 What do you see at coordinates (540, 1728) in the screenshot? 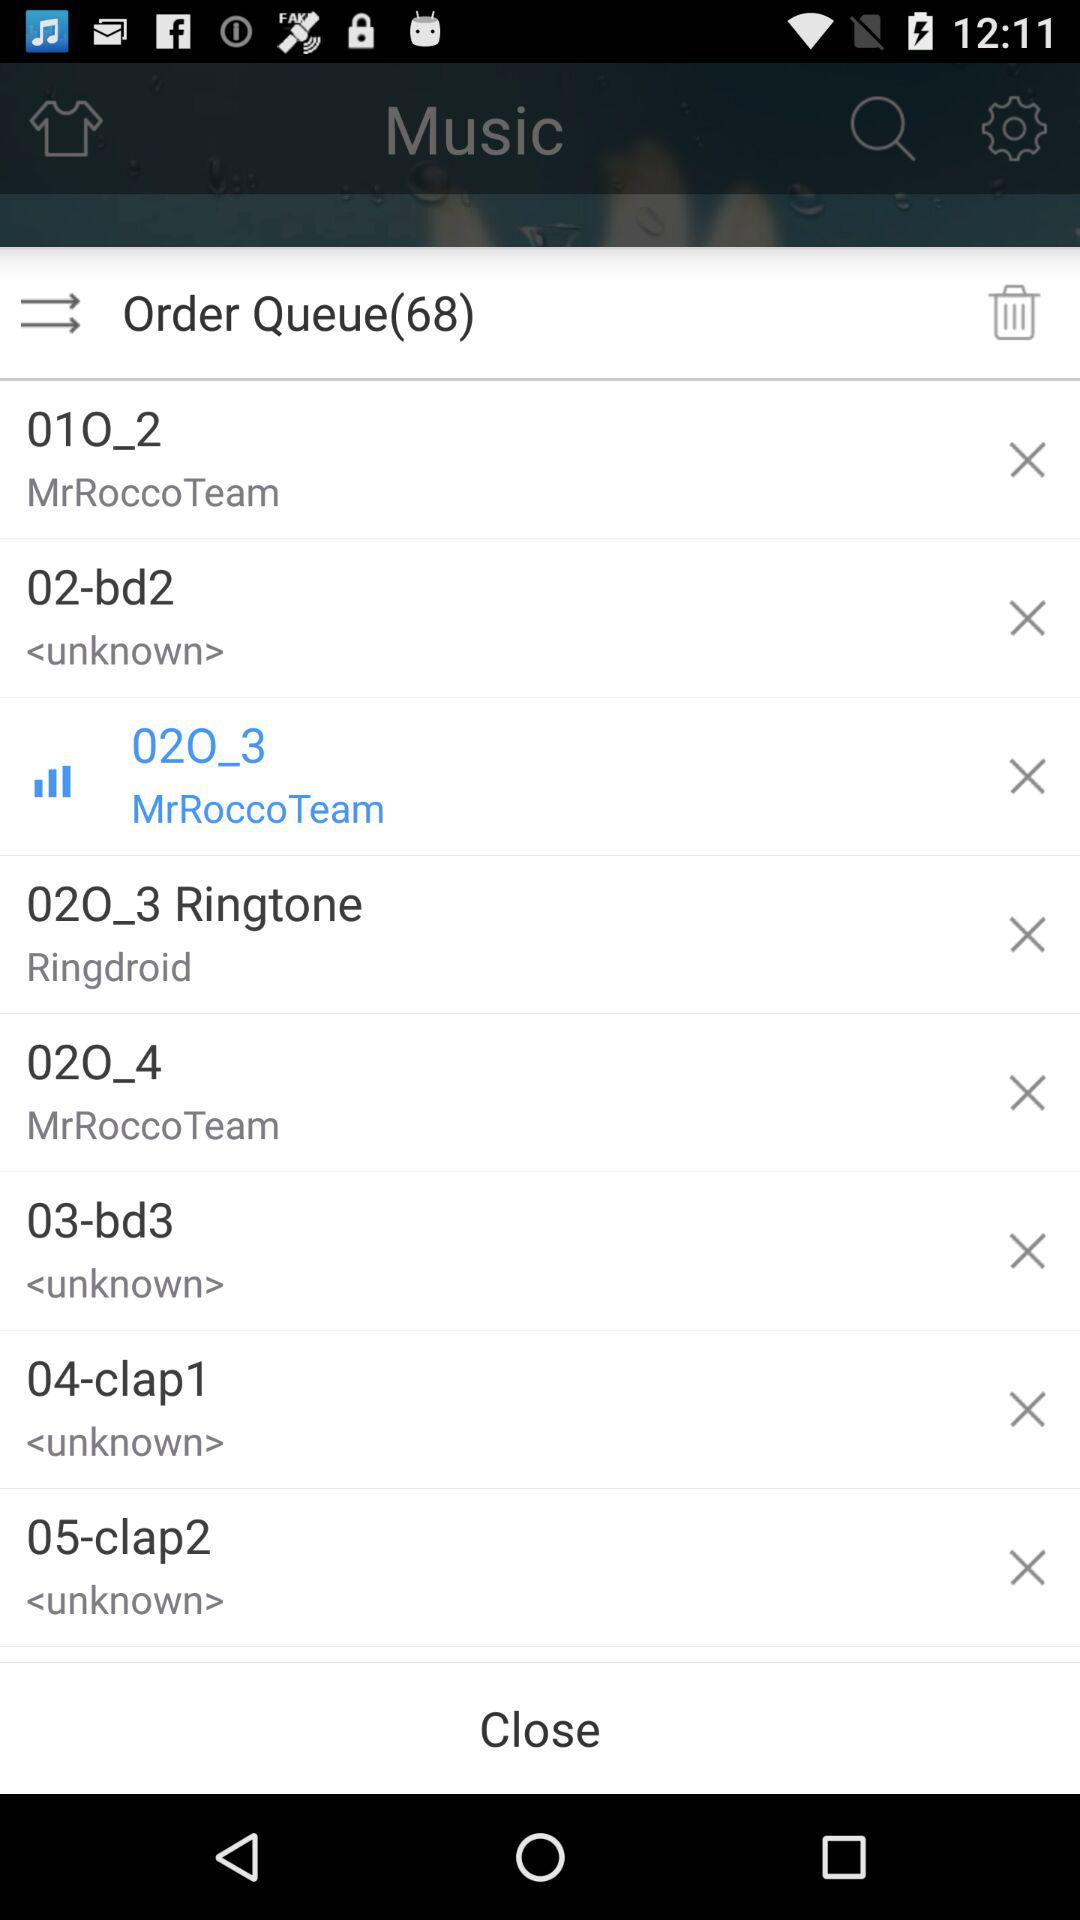
I see `jump until close` at bounding box center [540, 1728].